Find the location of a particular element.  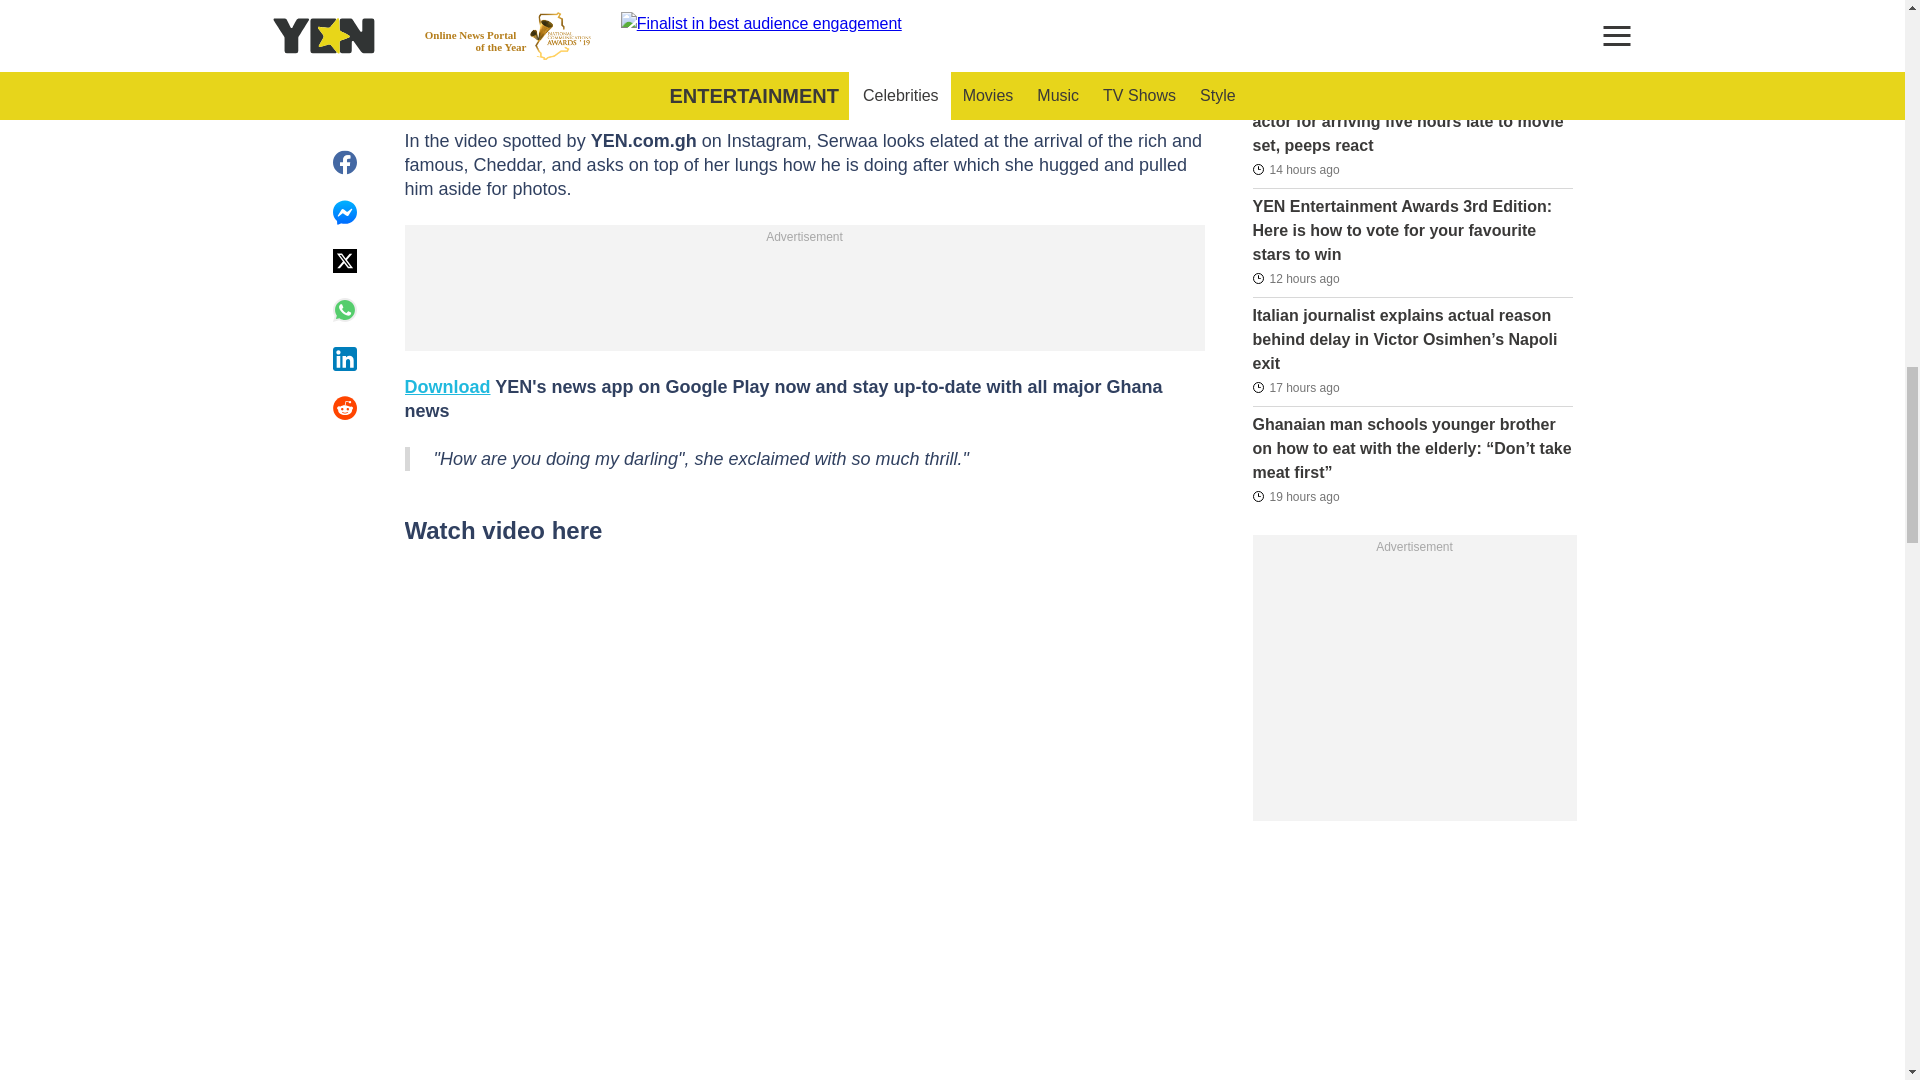

2024-08-12T16:45:56Z is located at coordinates (1294, 60).